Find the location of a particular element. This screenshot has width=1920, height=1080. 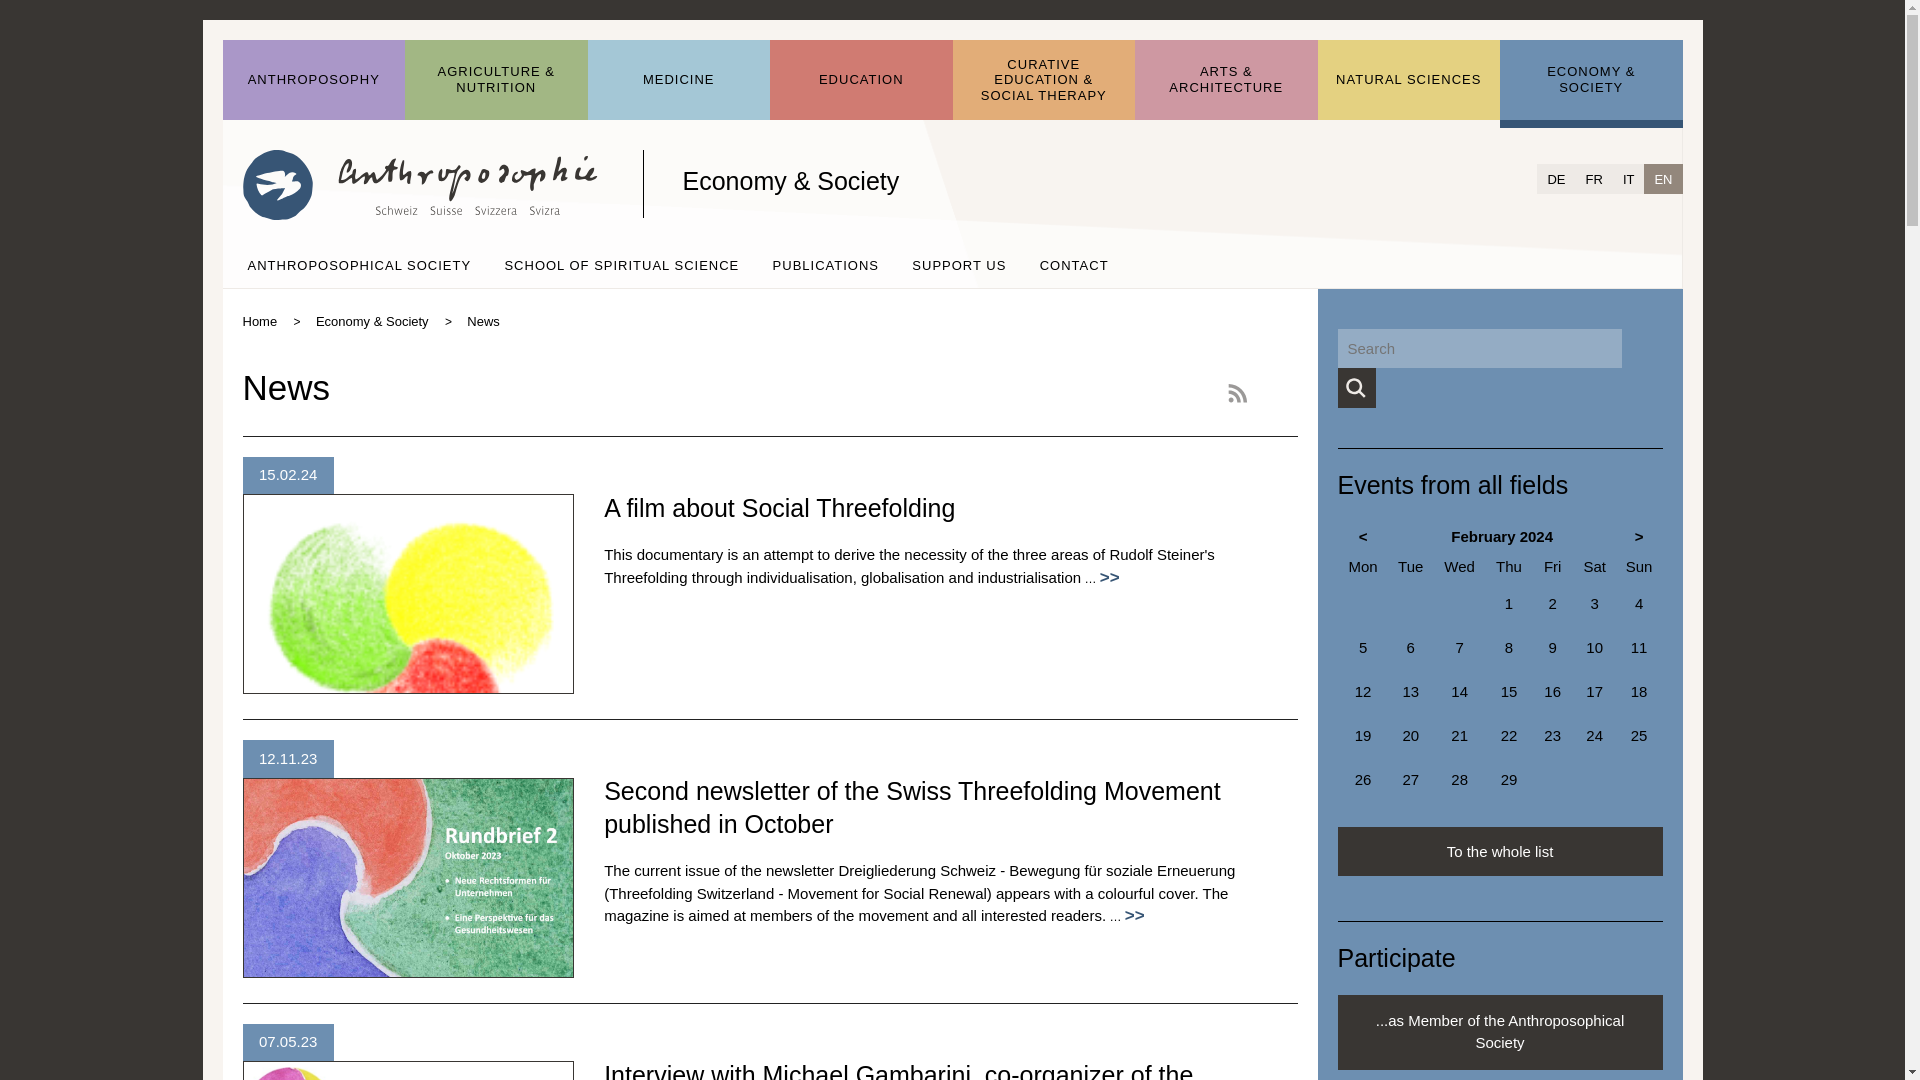

ANTHROPOSOPHY is located at coordinates (314, 80).